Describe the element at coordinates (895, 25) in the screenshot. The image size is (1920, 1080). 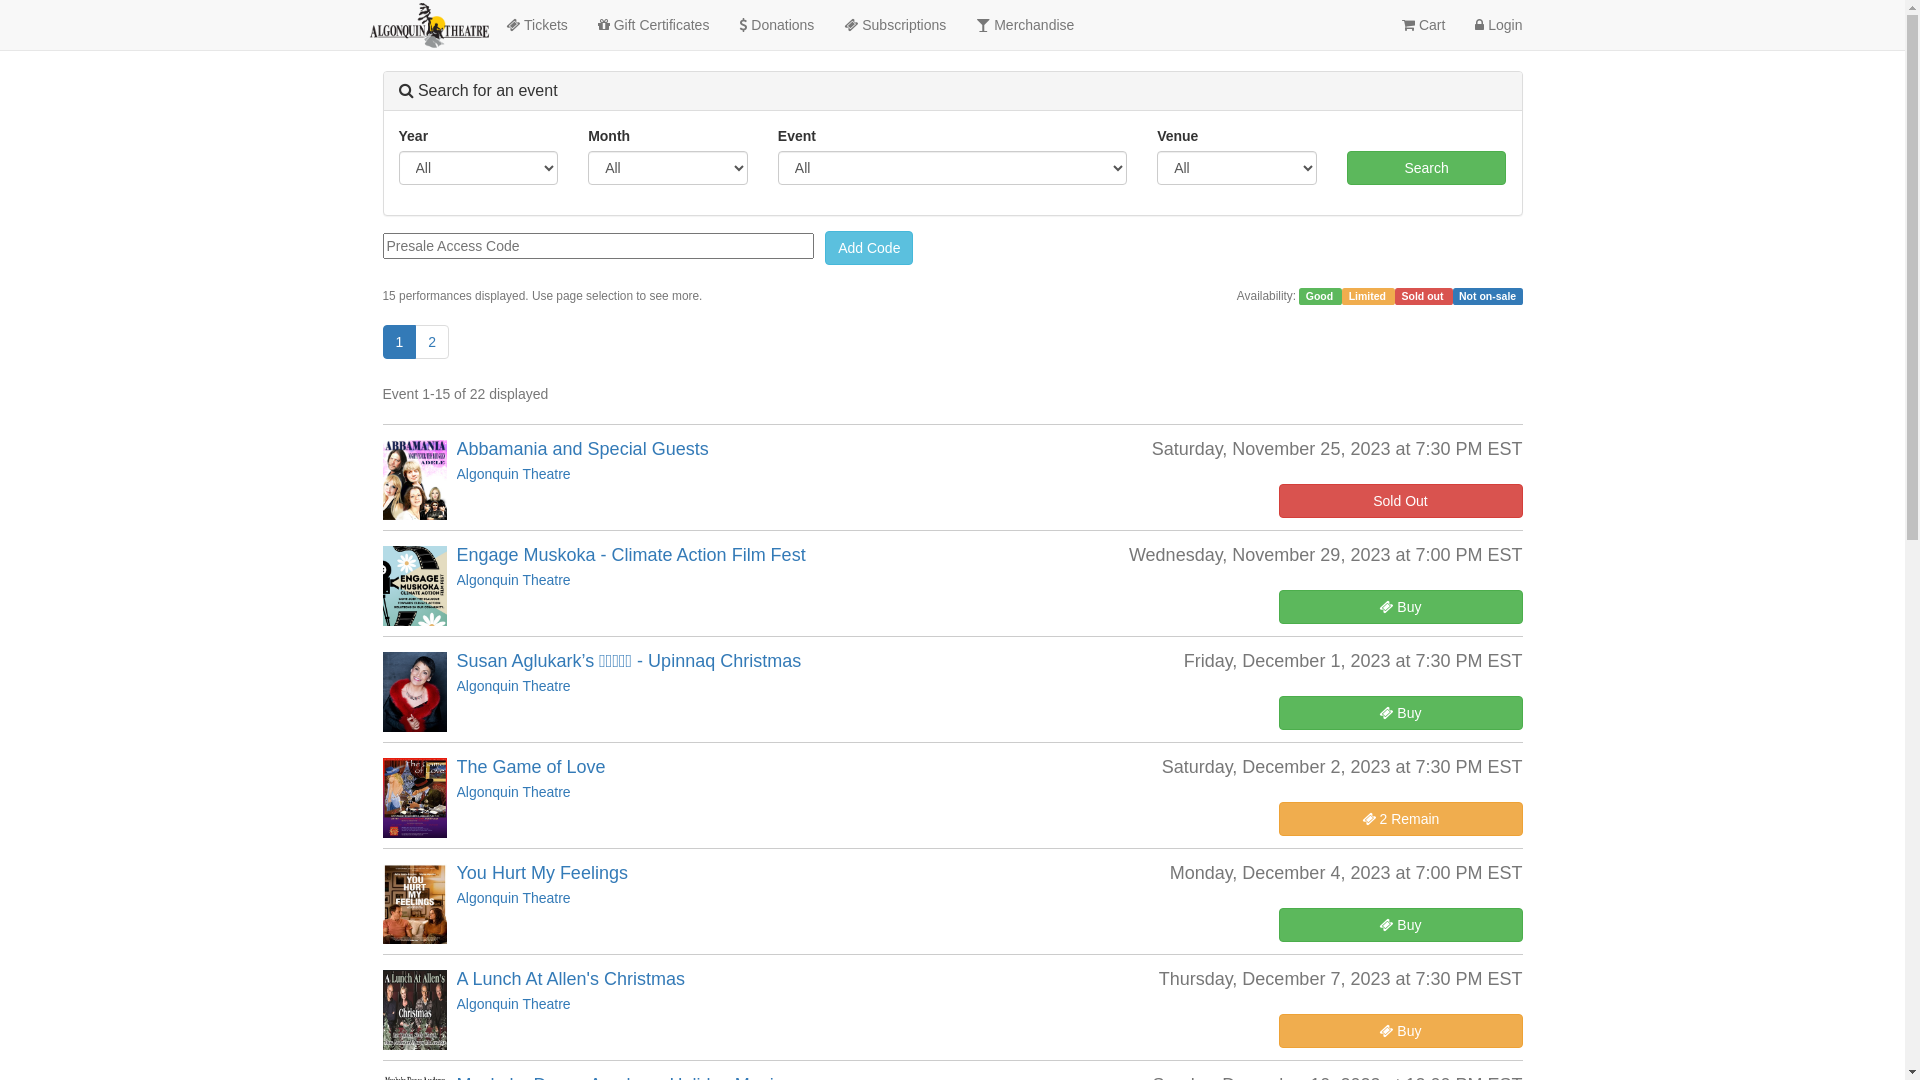
I see `Subscriptions` at that location.